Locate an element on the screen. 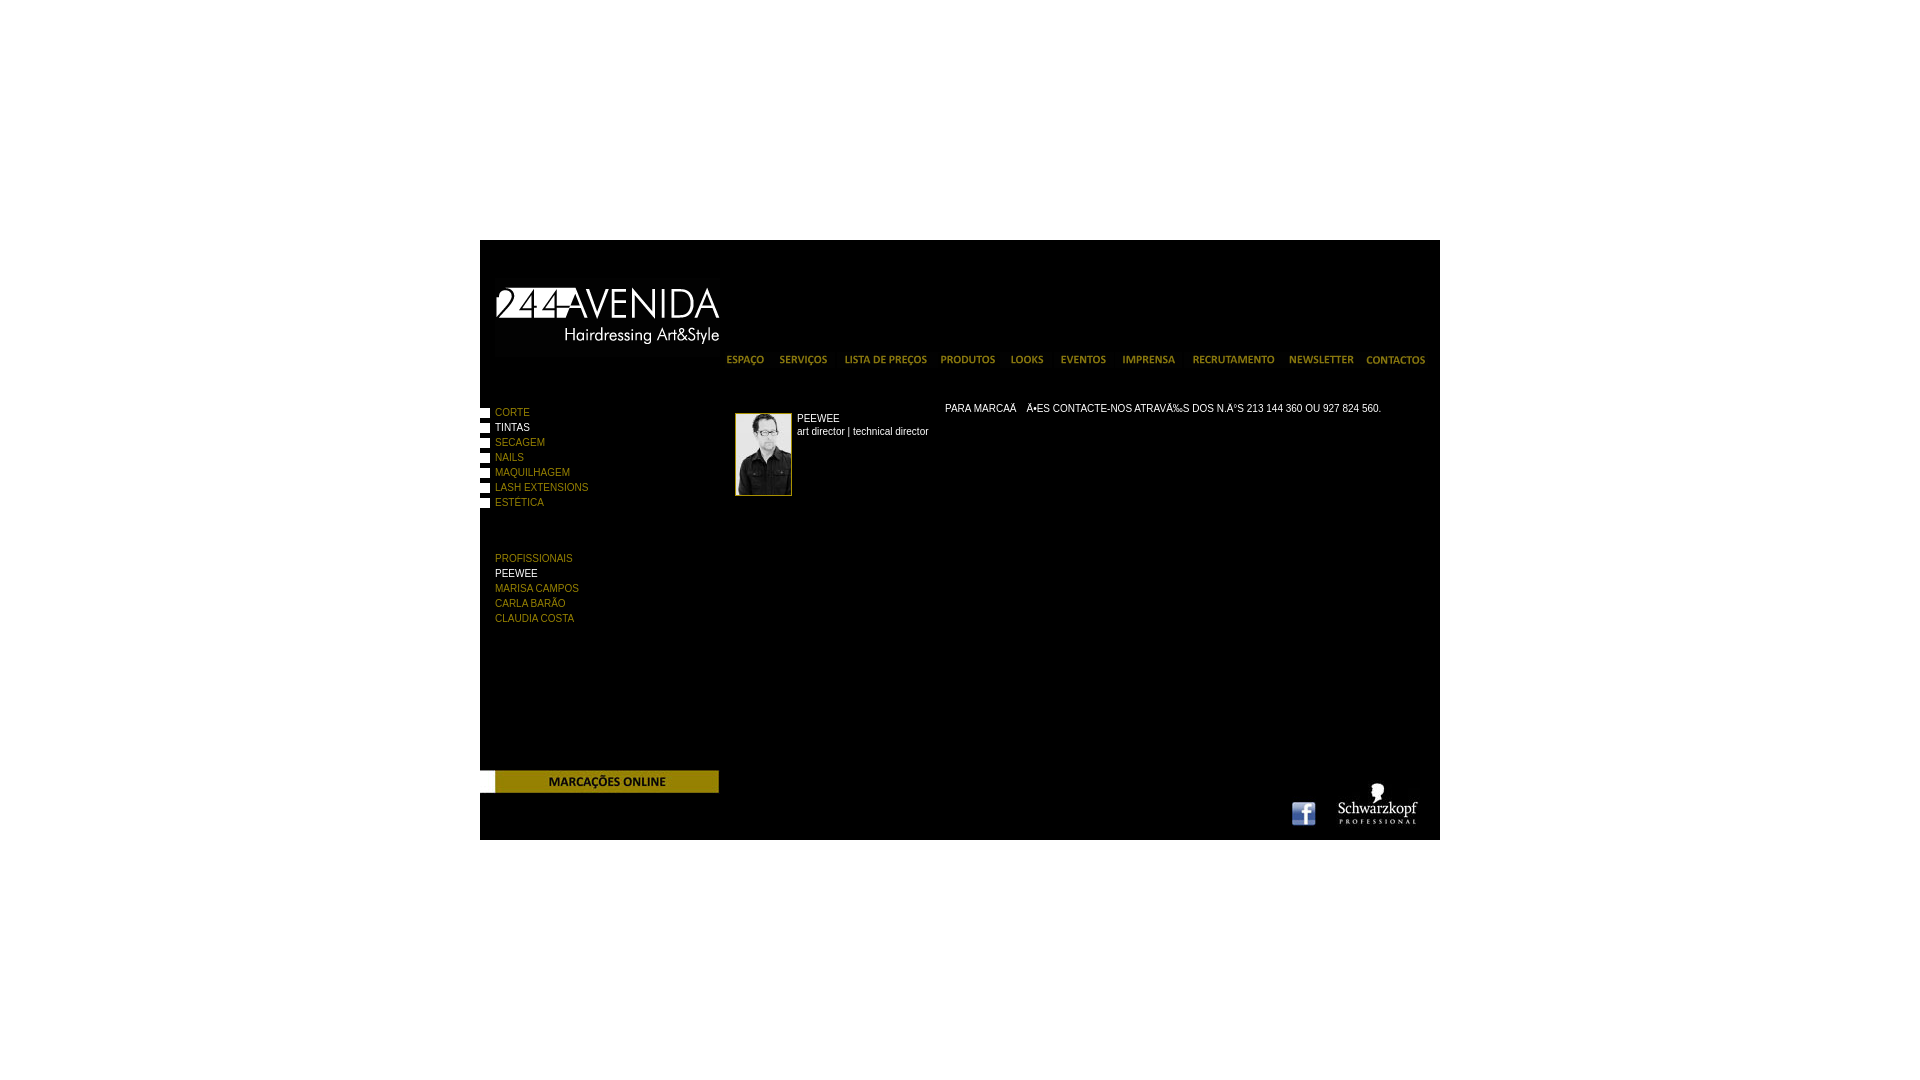  CORTE is located at coordinates (584, 413).